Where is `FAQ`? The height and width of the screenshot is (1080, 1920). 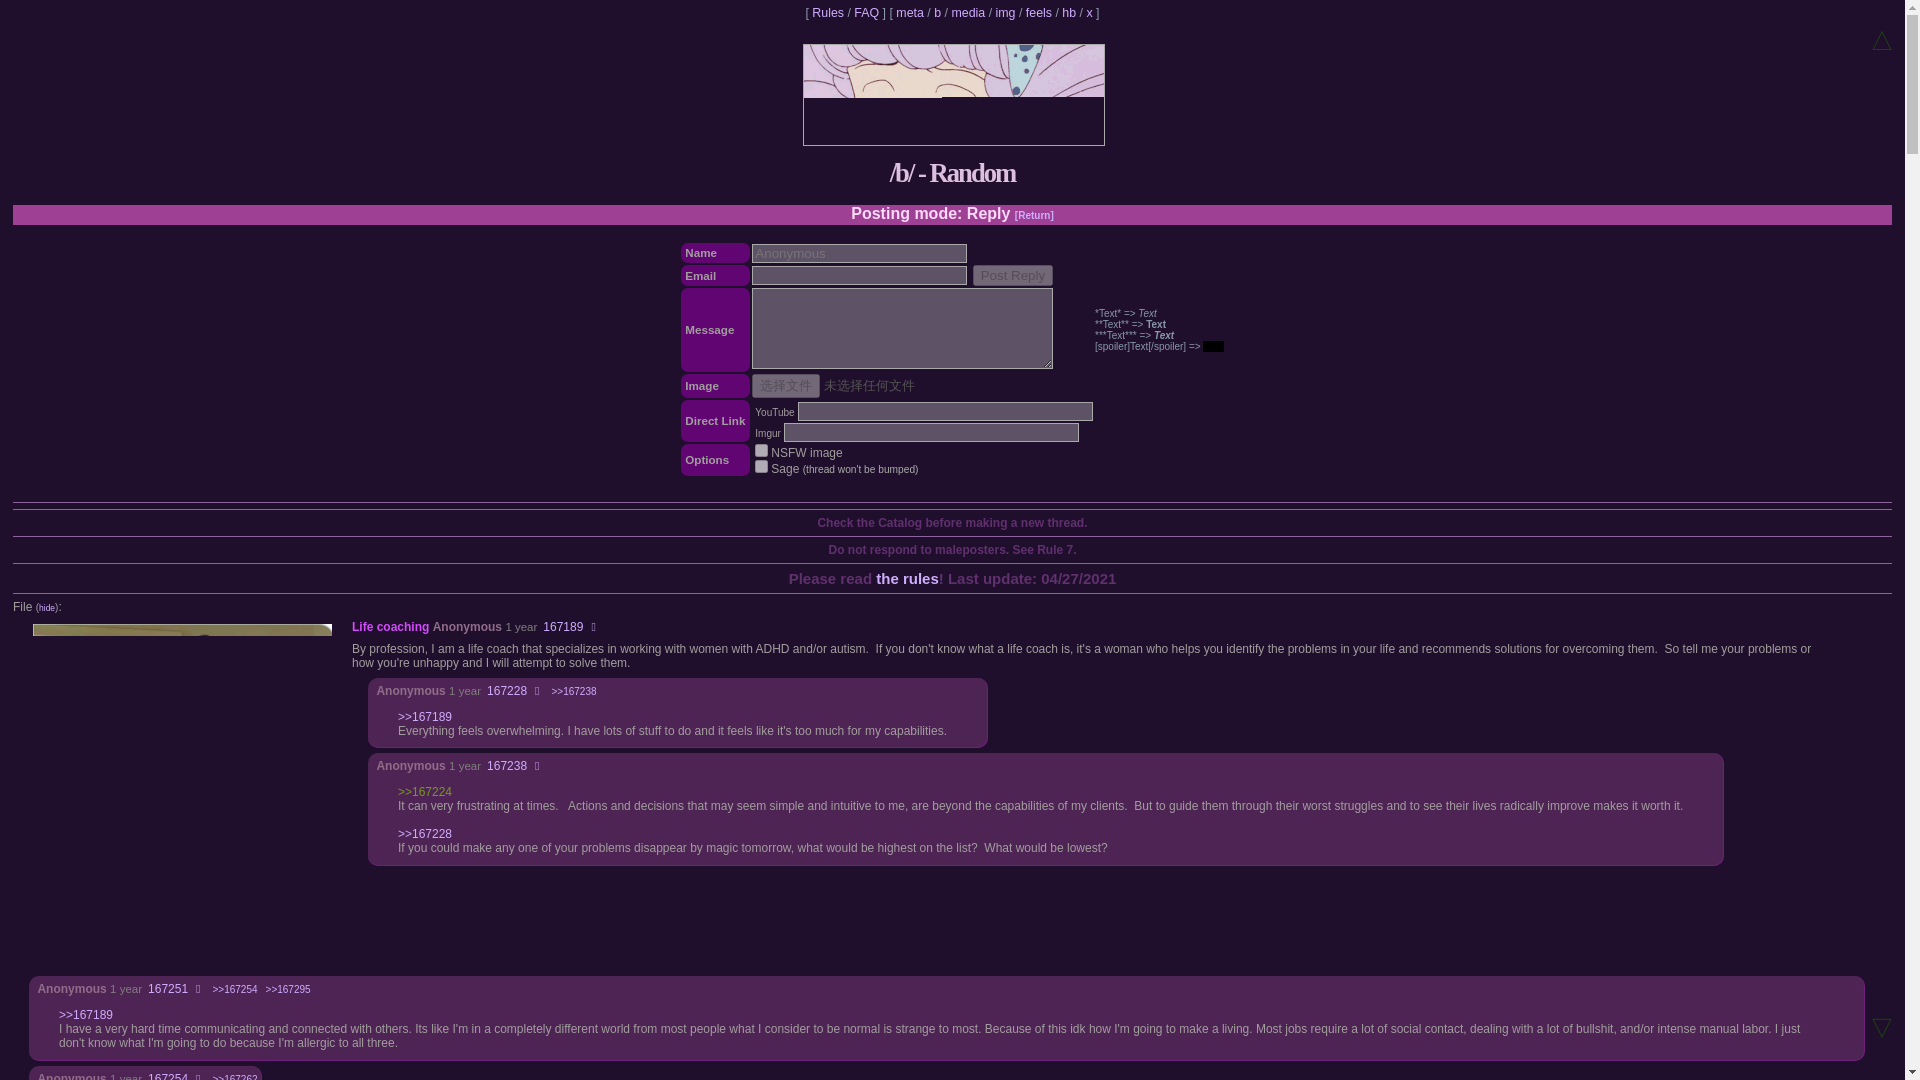 FAQ is located at coordinates (866, 13).